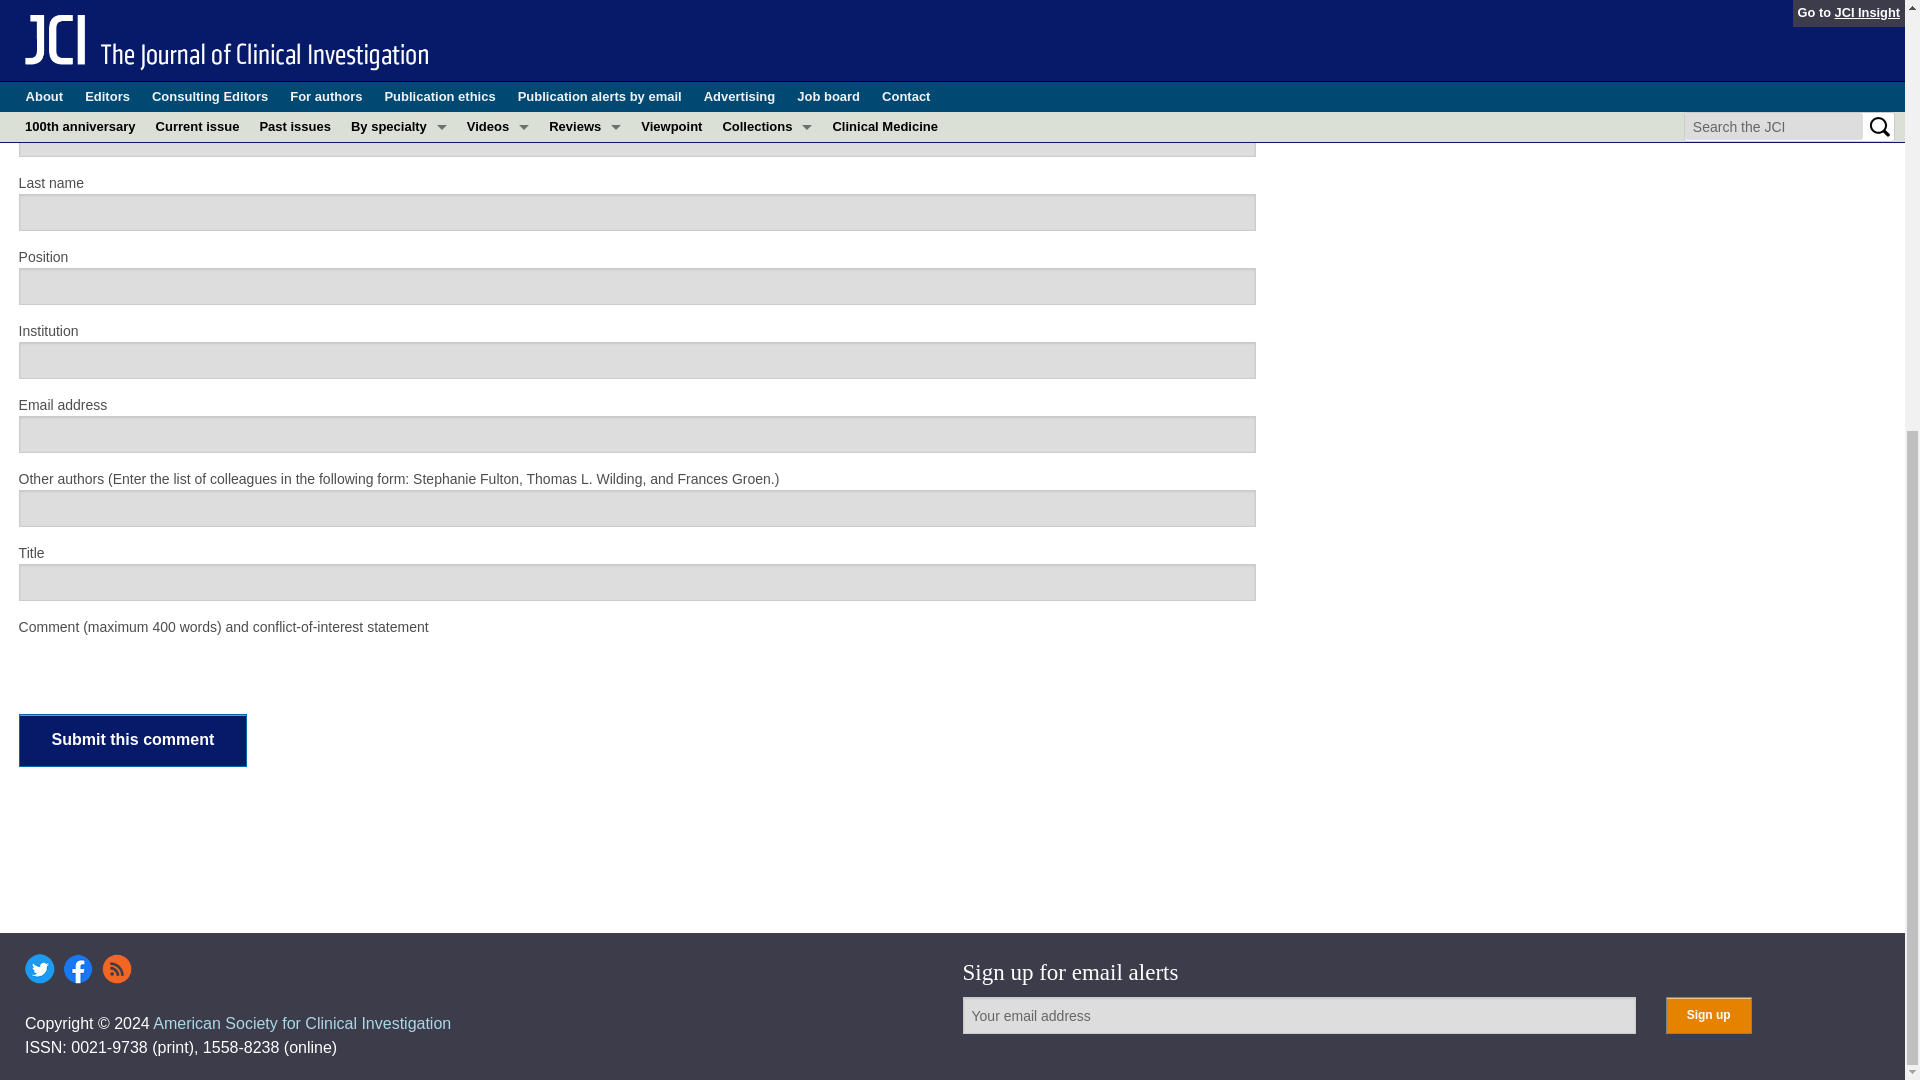  I want to click on Facebook, so click(78, 968).